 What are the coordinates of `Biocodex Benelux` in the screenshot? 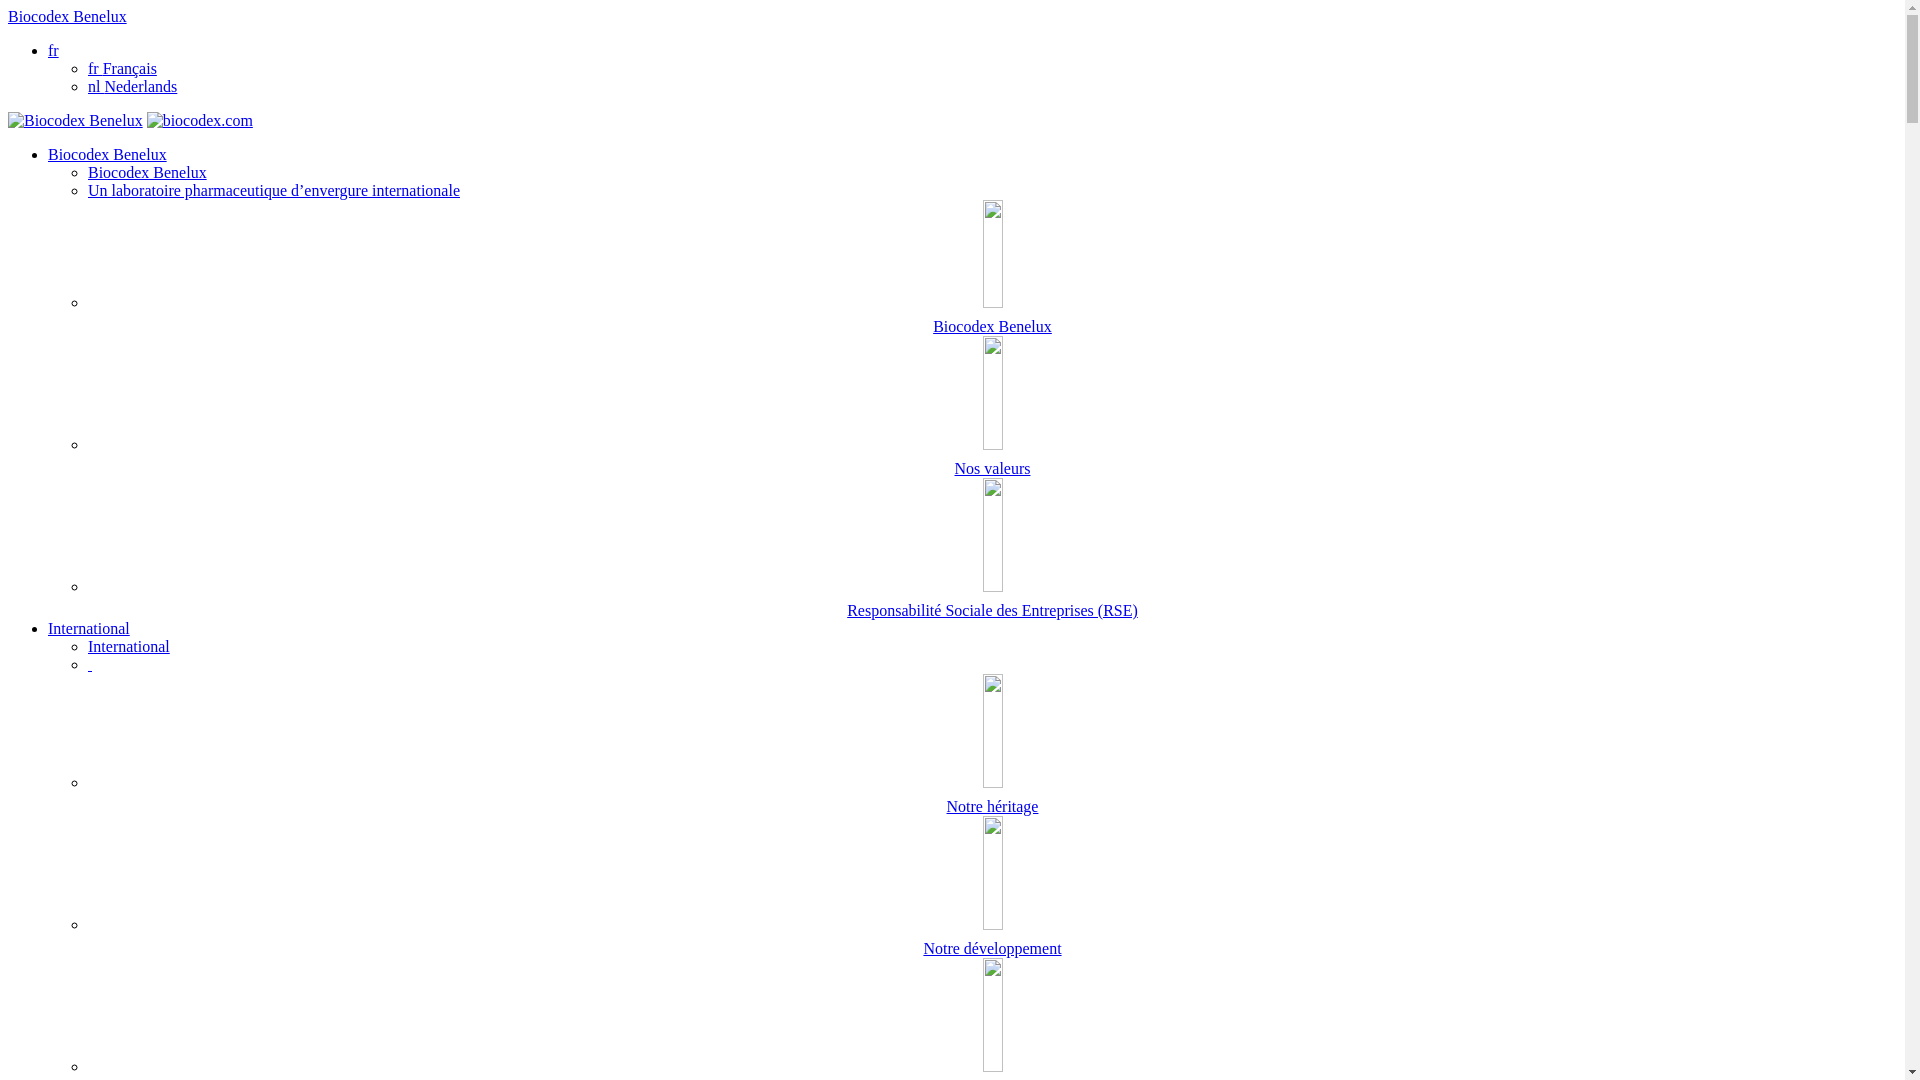 It's located at (108, 154).